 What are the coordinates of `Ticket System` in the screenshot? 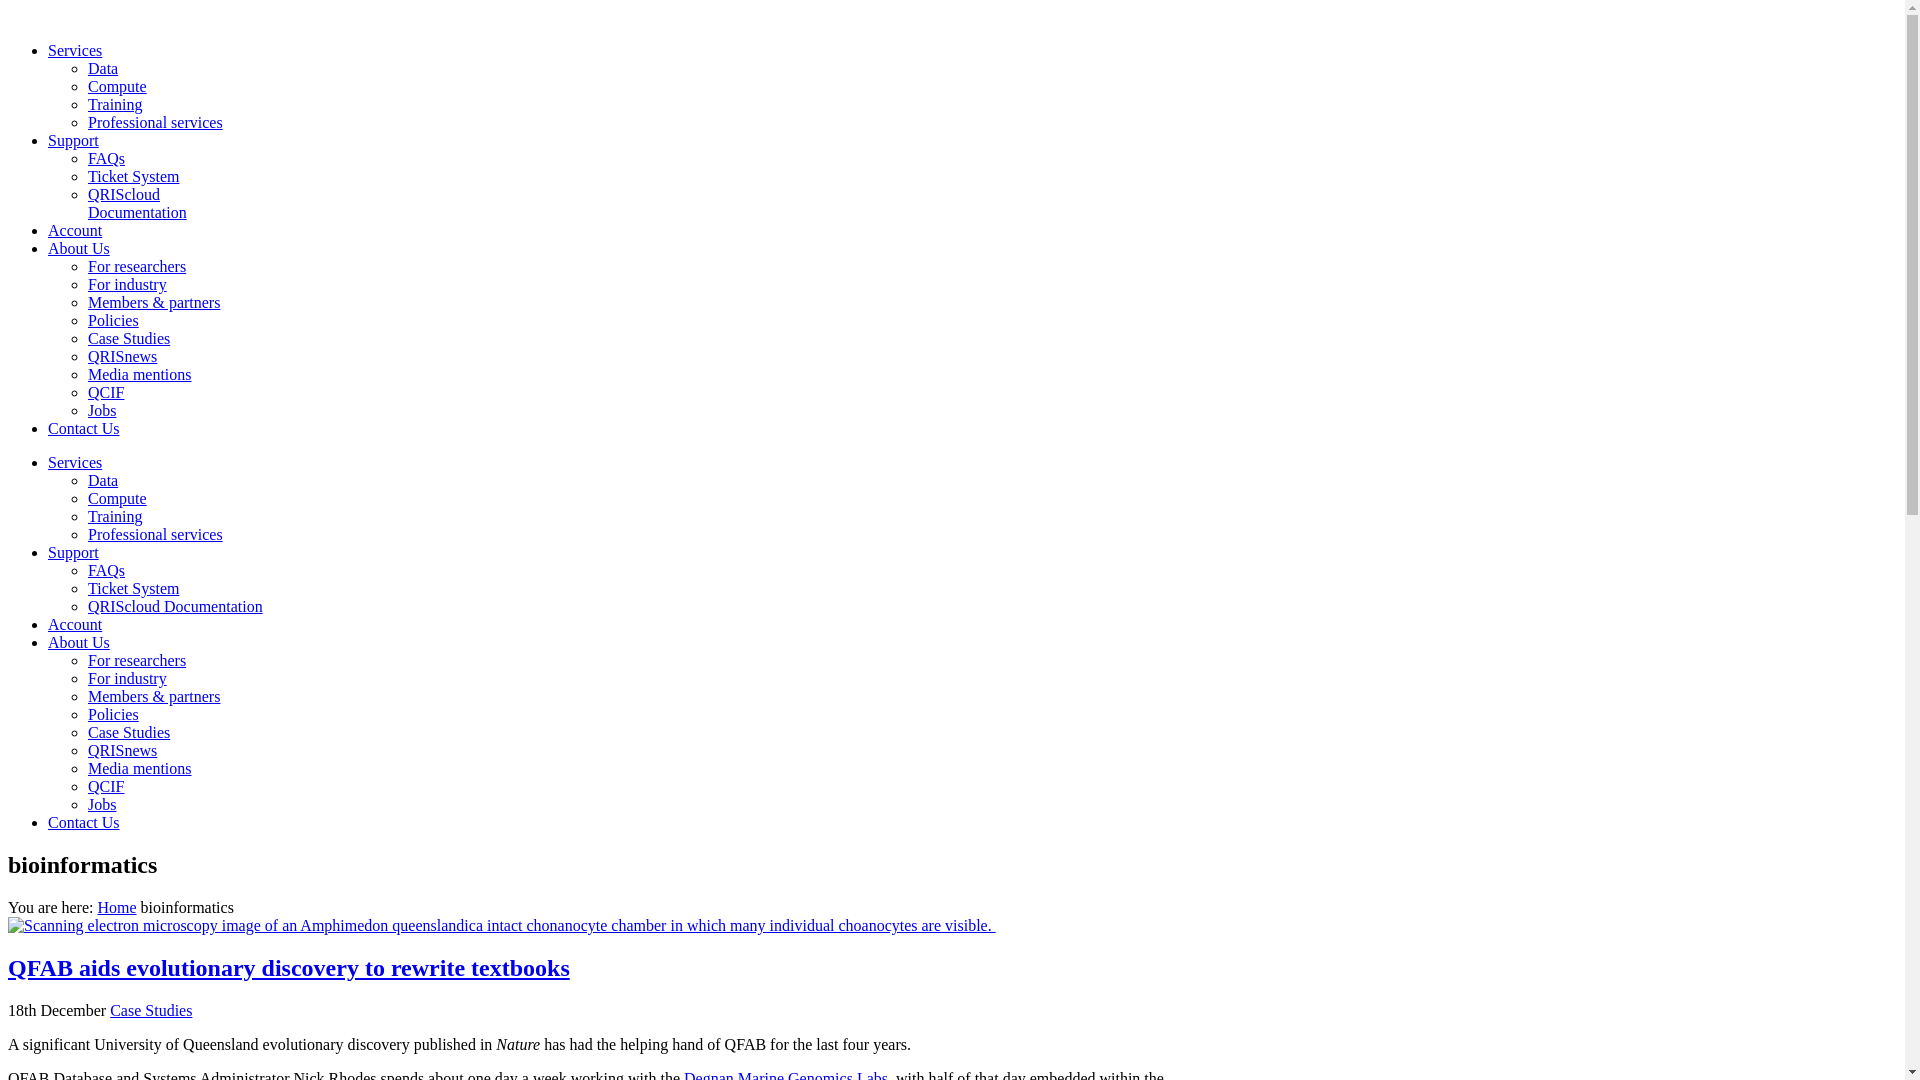 It's located at (134, 176).